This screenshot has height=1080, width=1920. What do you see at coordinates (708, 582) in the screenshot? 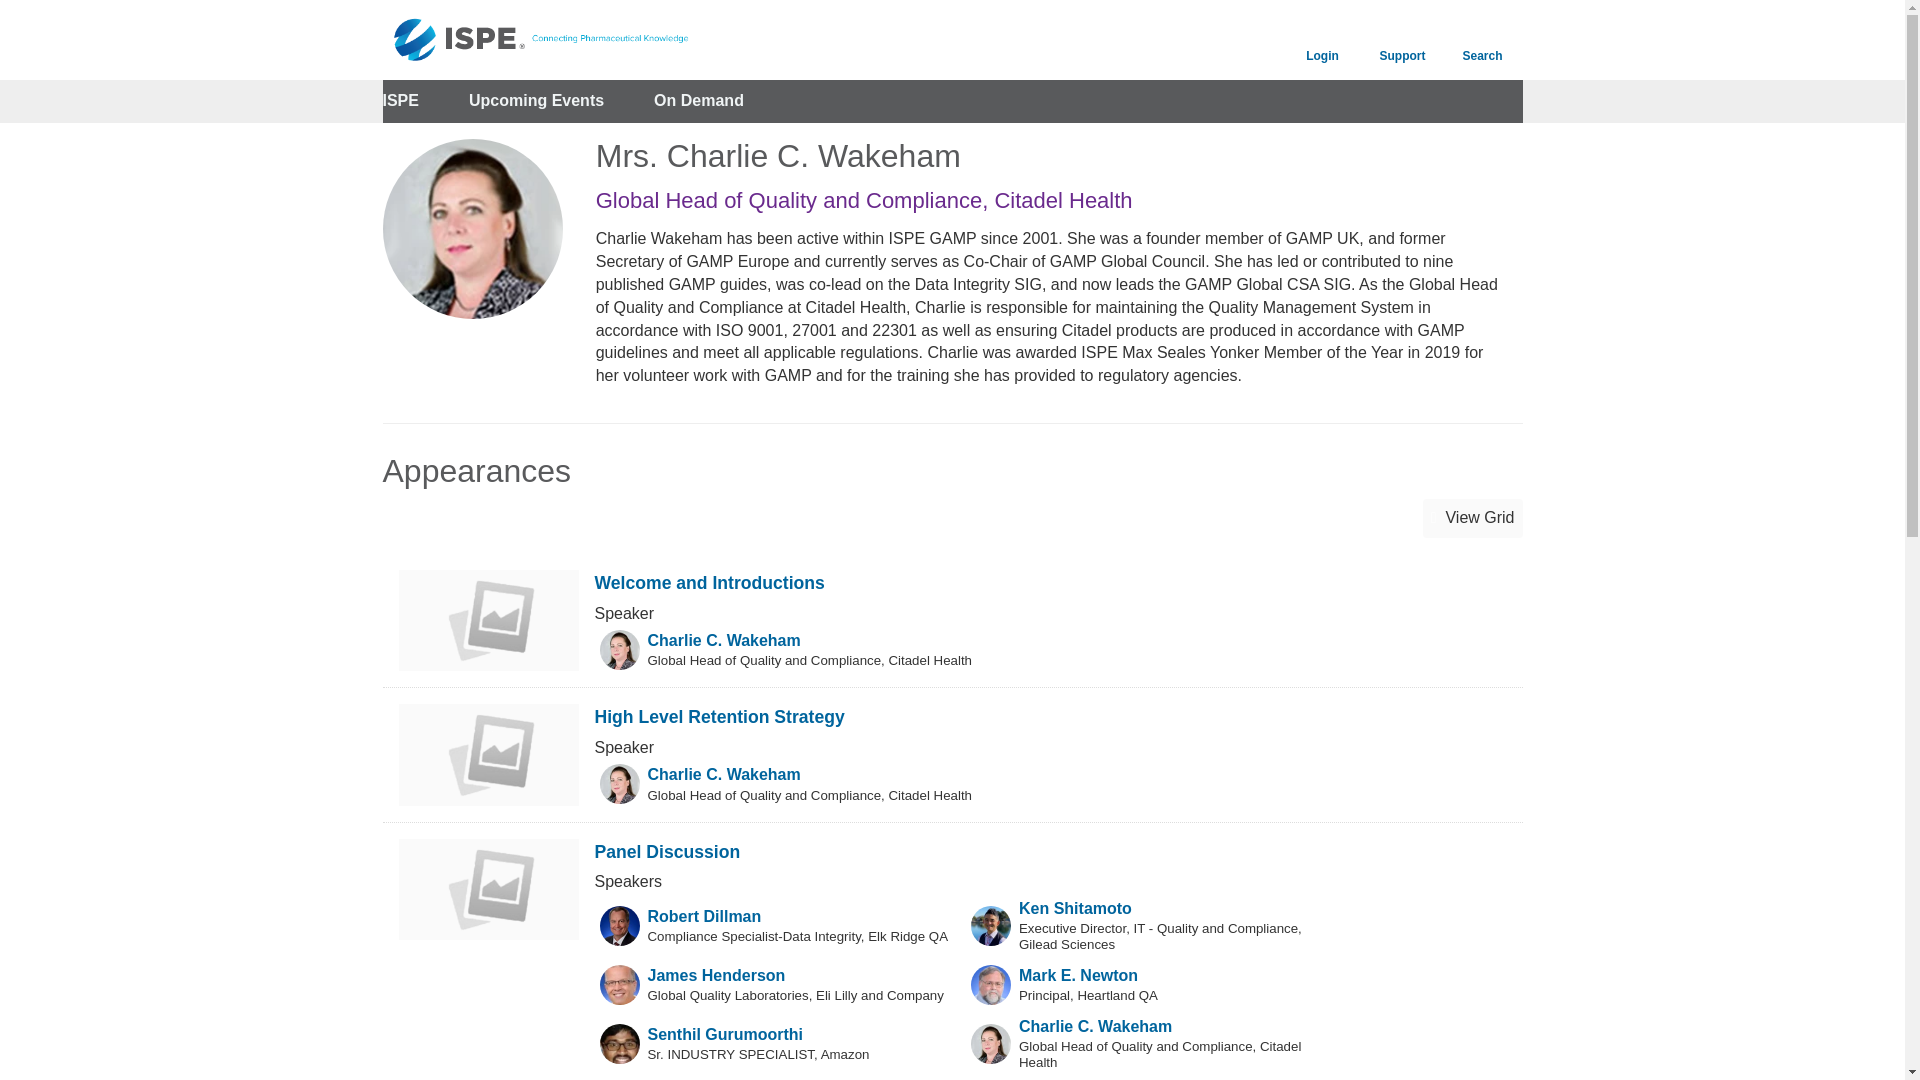
I see `Welcome and Introductions` at bounding box center [708, 582].